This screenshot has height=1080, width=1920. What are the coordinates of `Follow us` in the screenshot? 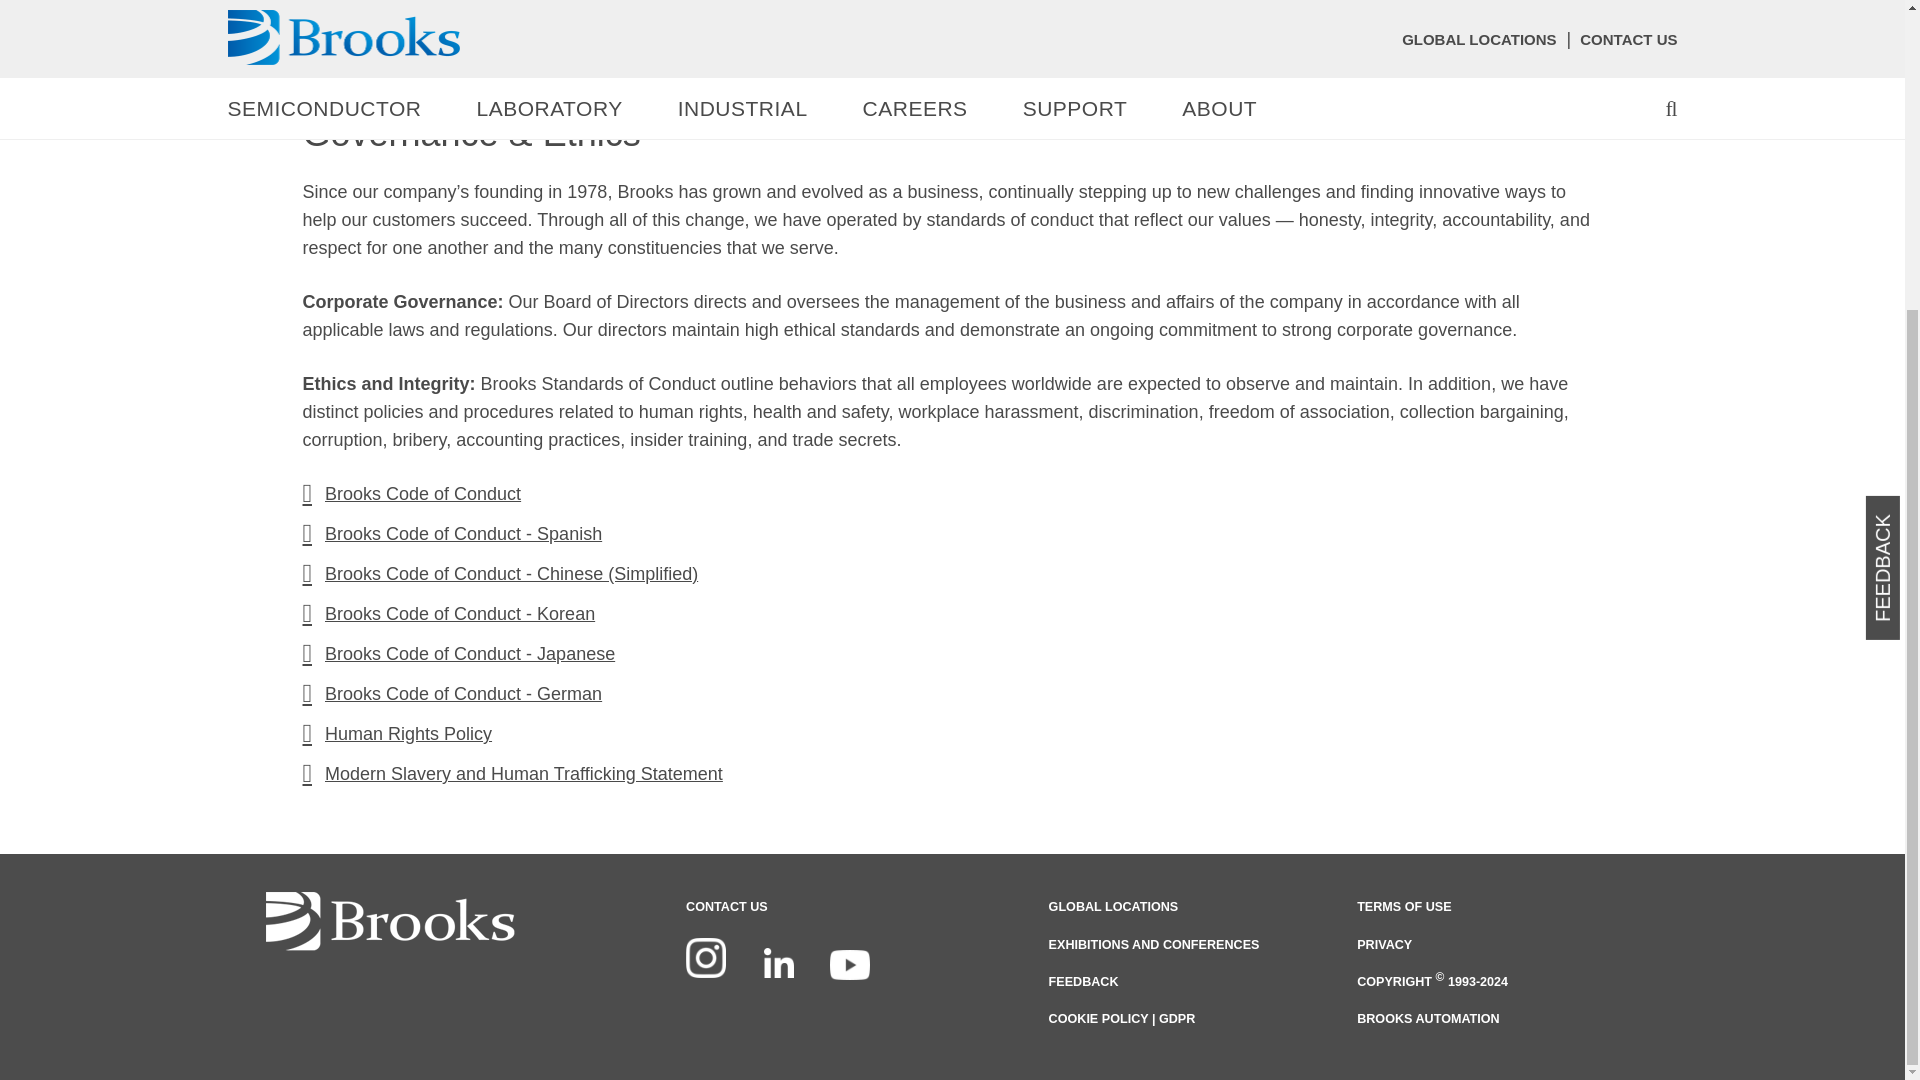 It's located at (779, 969).